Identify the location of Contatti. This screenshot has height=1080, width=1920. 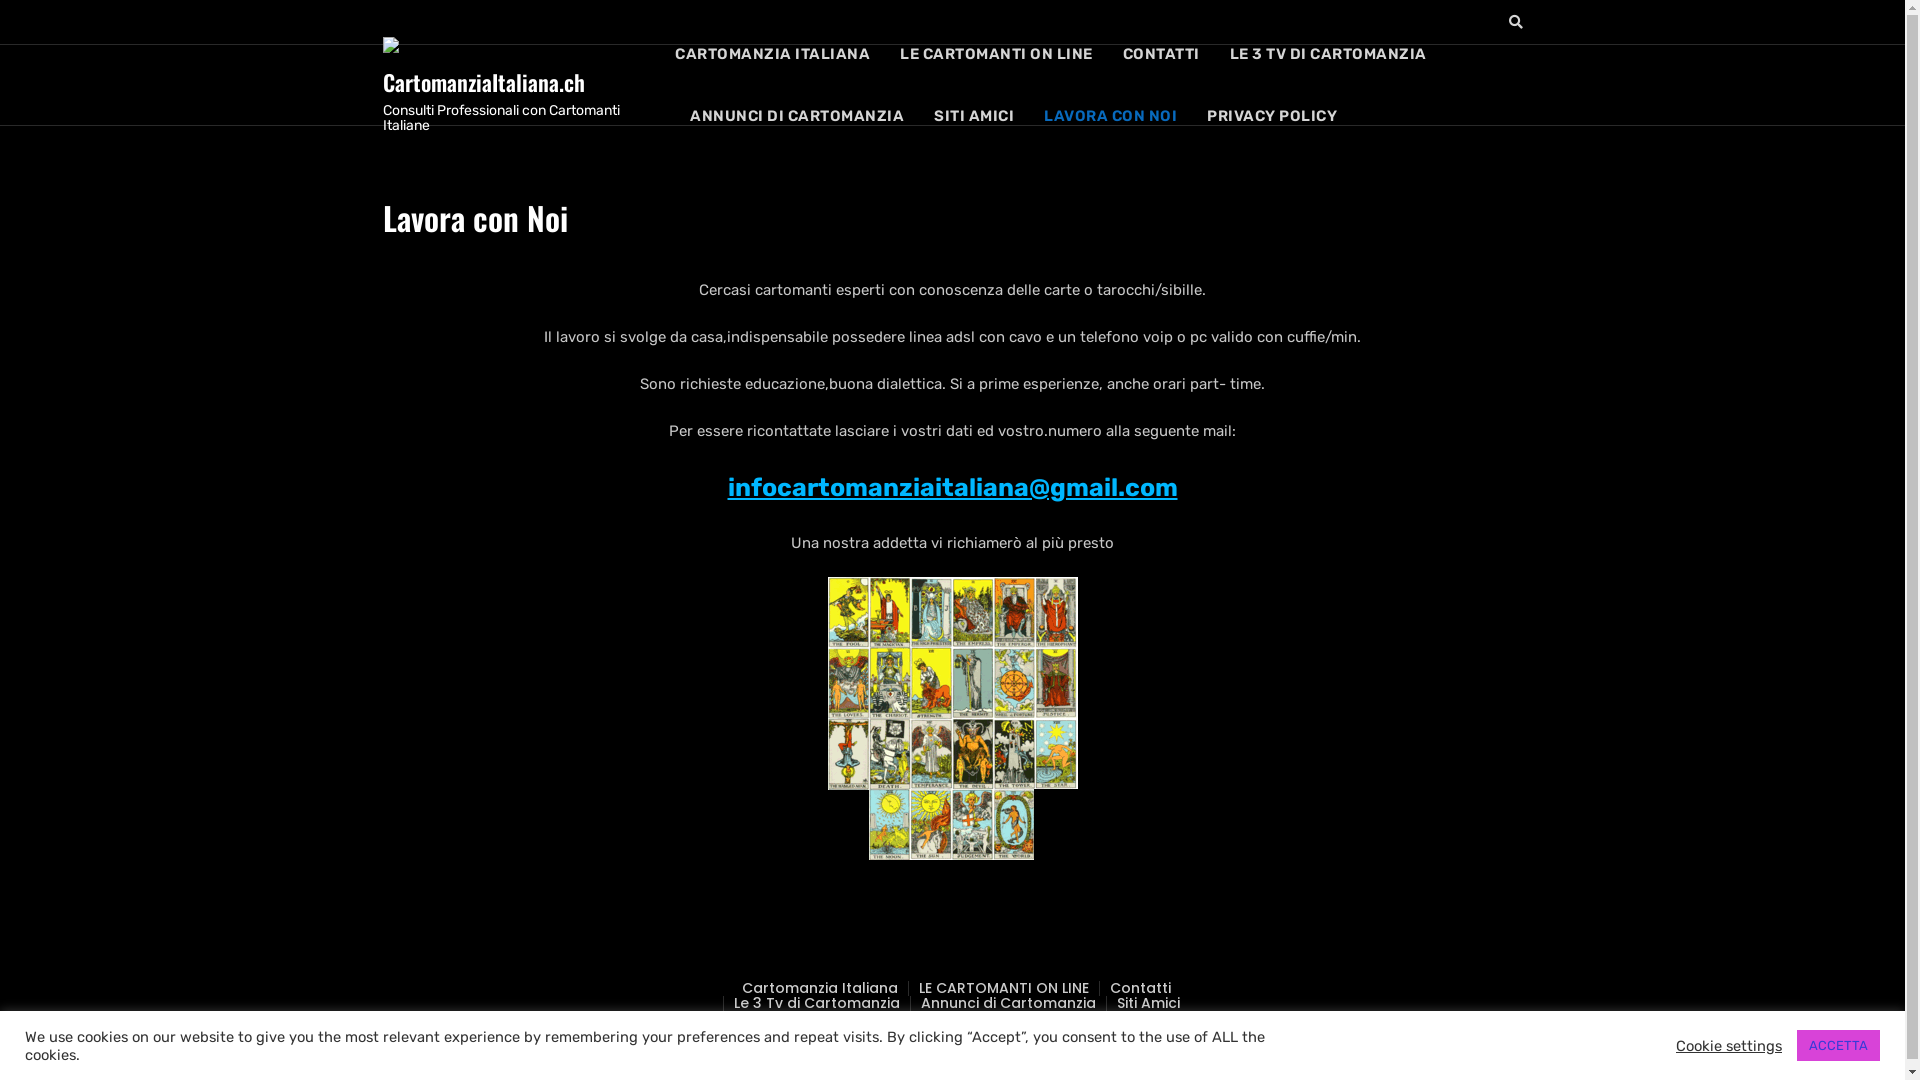
(1140, 988).